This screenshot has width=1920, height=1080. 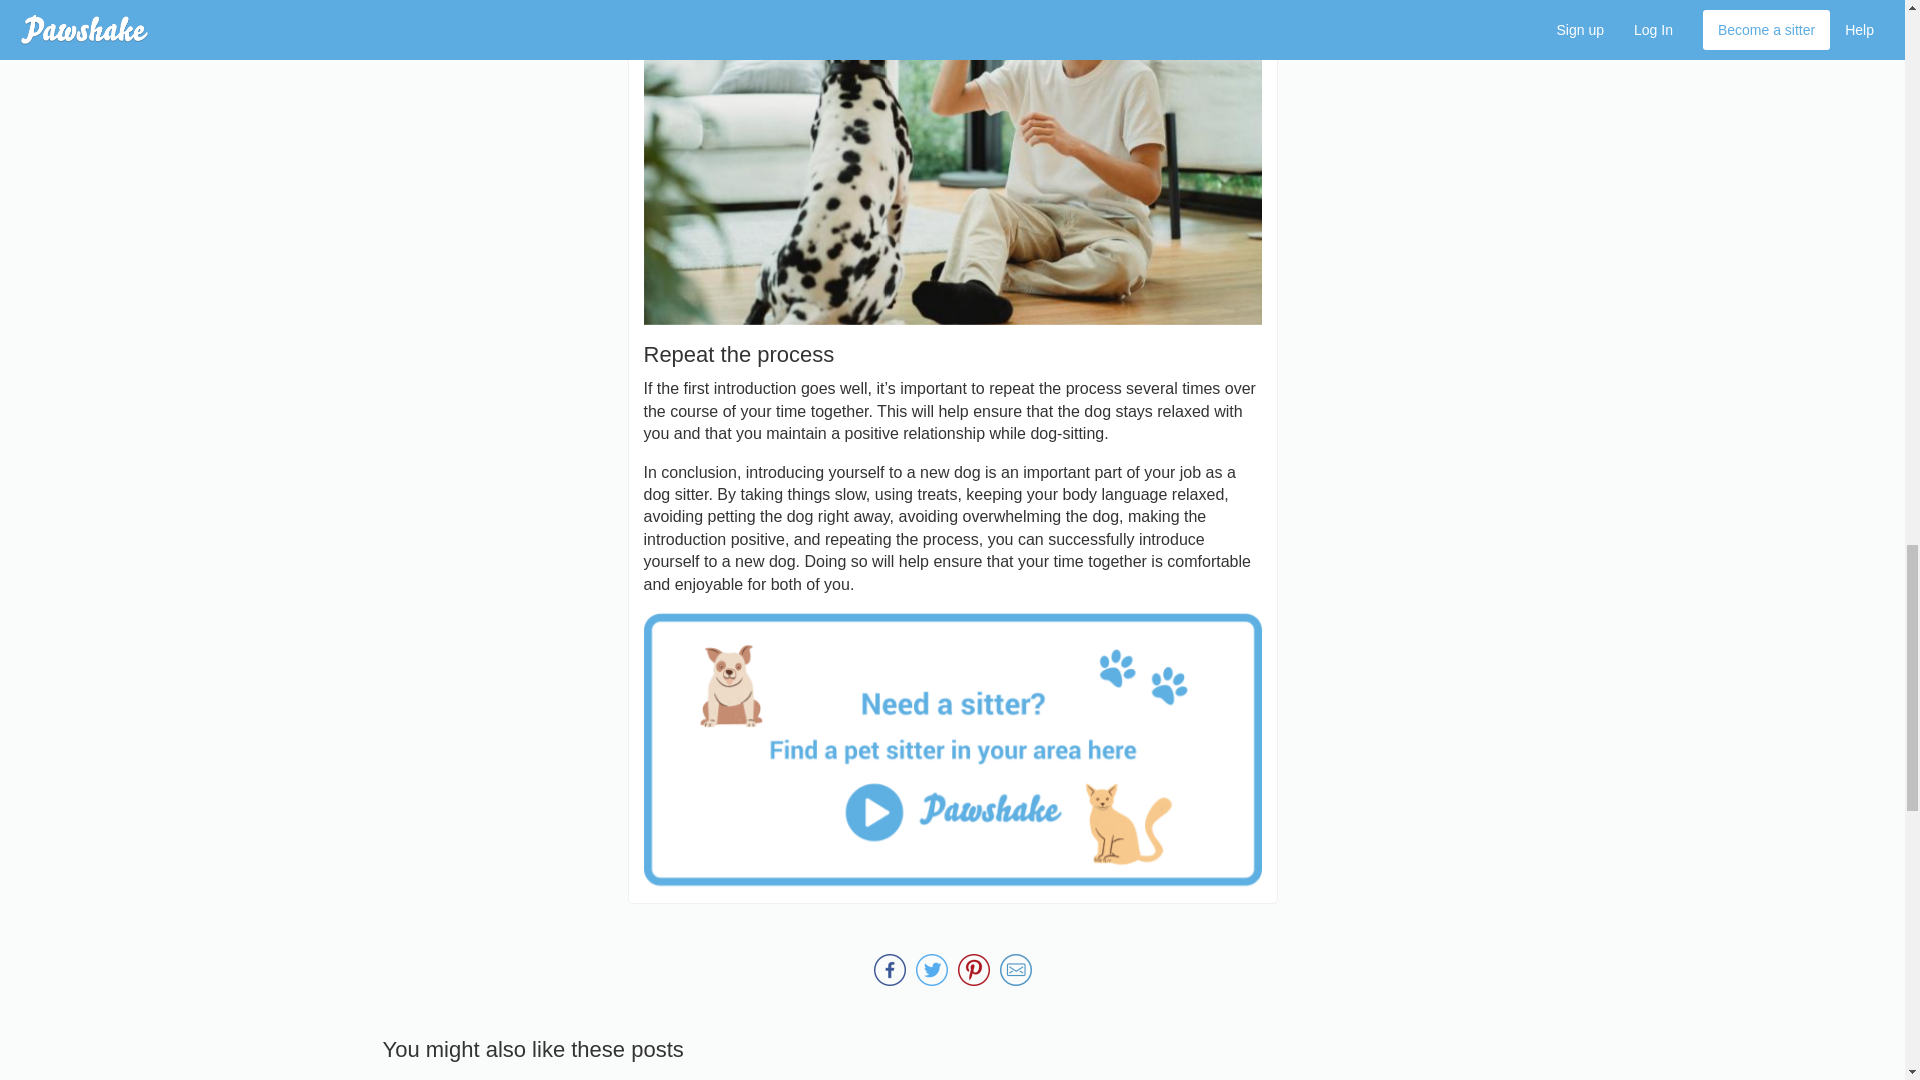 What do you see at coordinates (952, 750) in the screenshot?
I see `Book a pet sitter` at bounding box center [952, 750].